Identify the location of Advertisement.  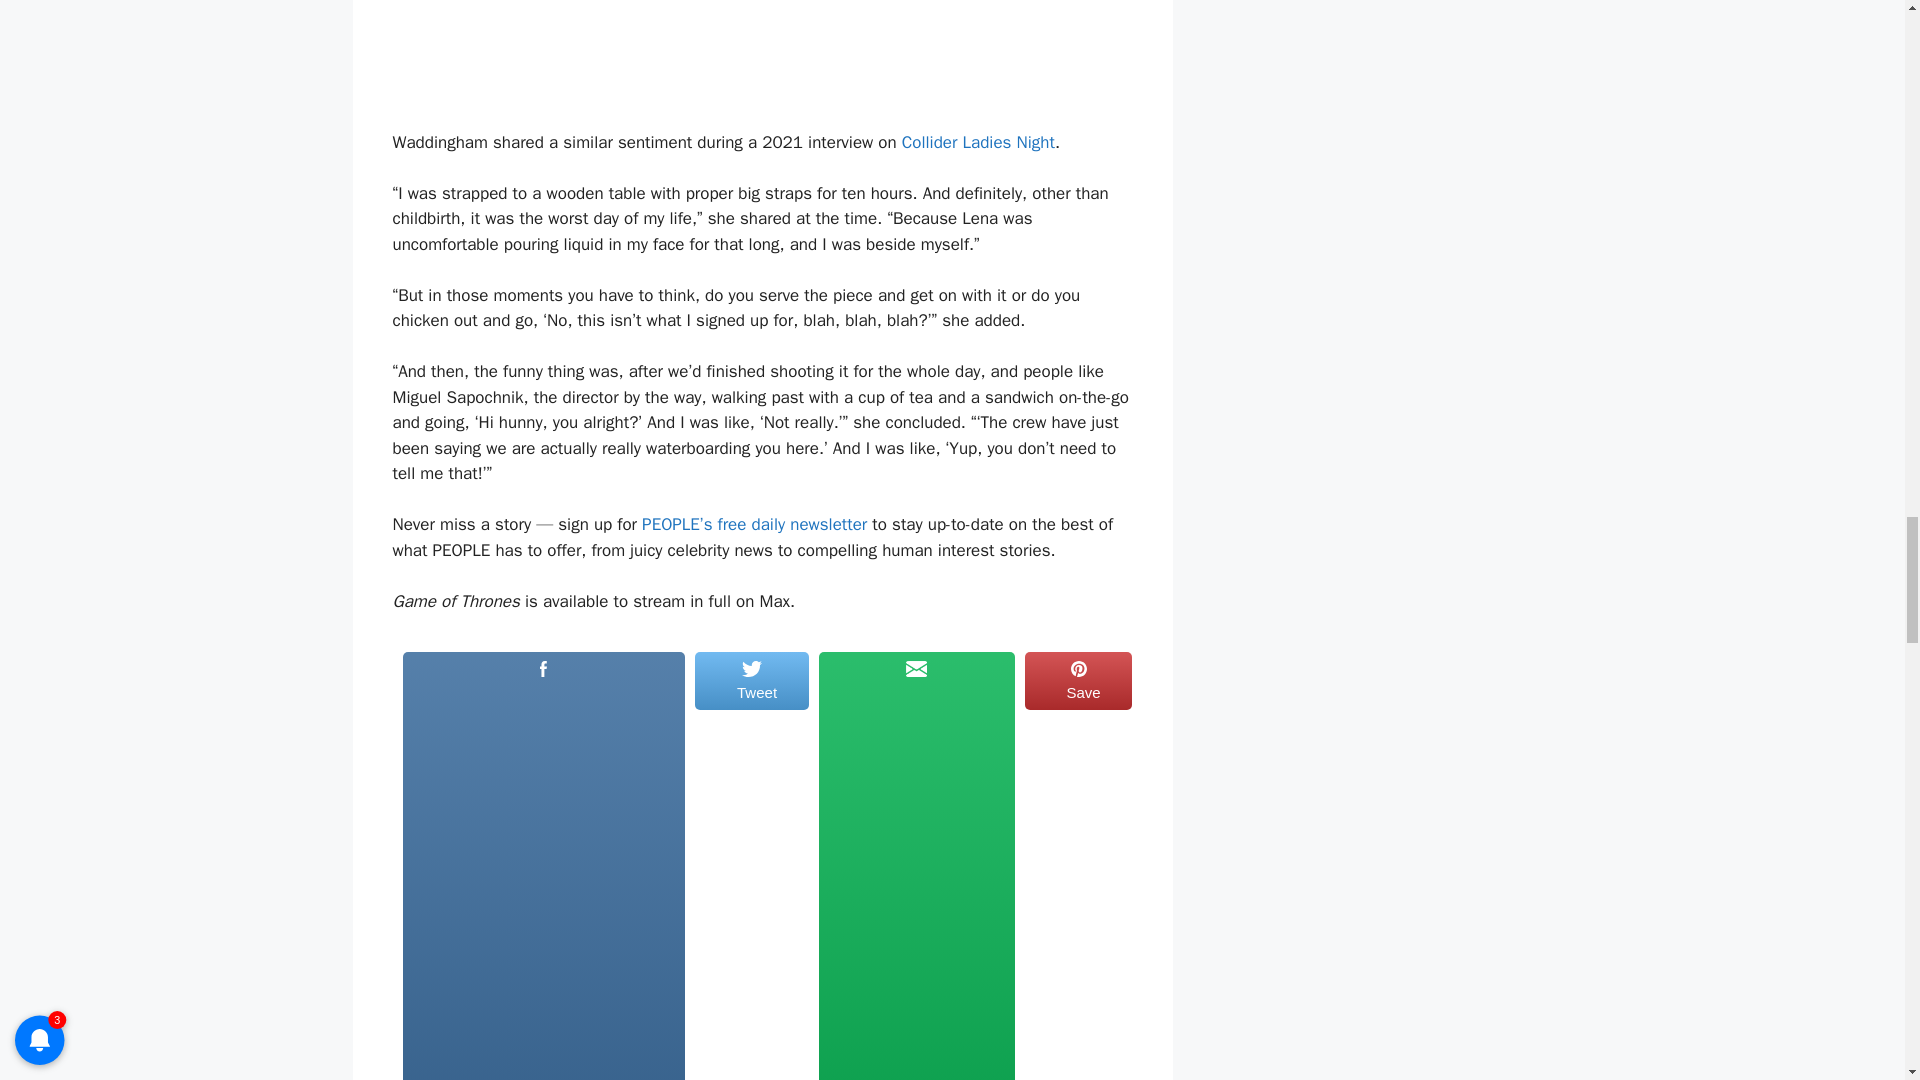
(542, 882).